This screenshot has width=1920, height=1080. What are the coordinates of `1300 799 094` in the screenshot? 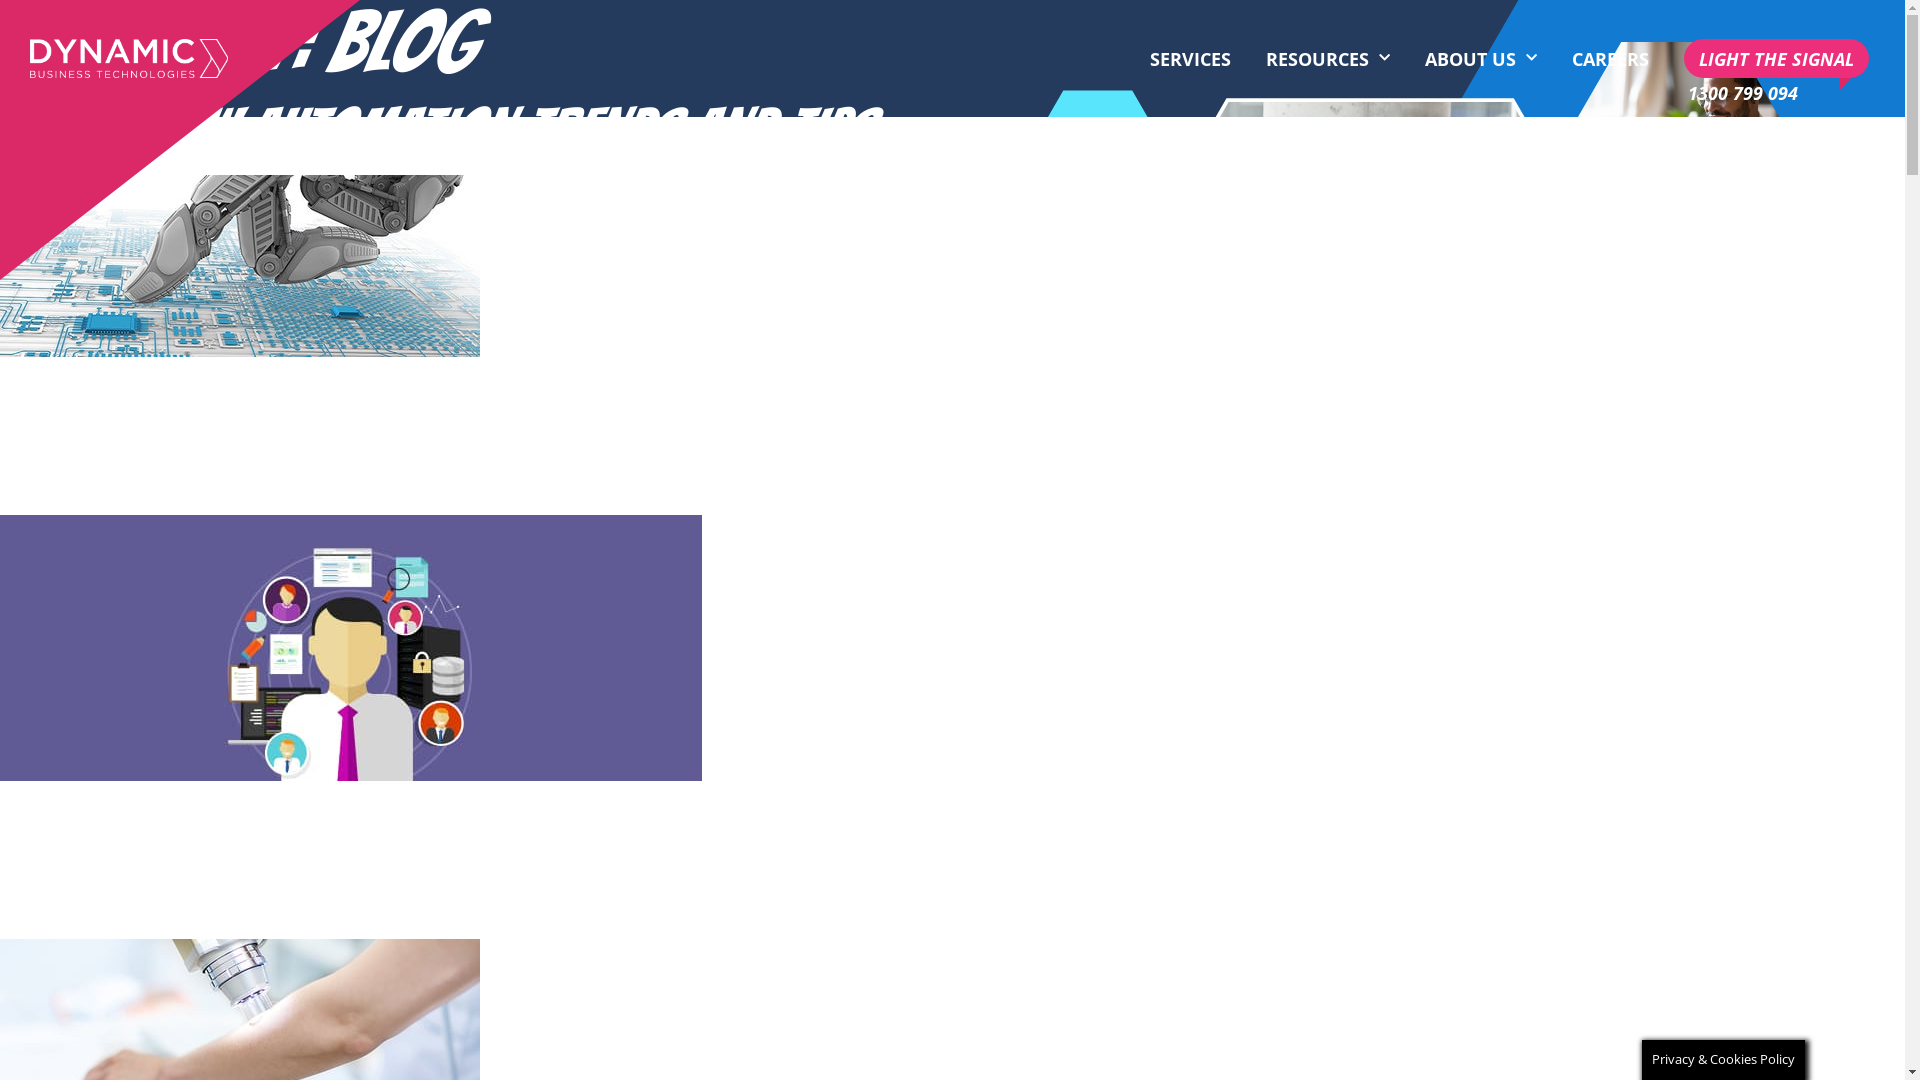 It's located at (1743, 92).